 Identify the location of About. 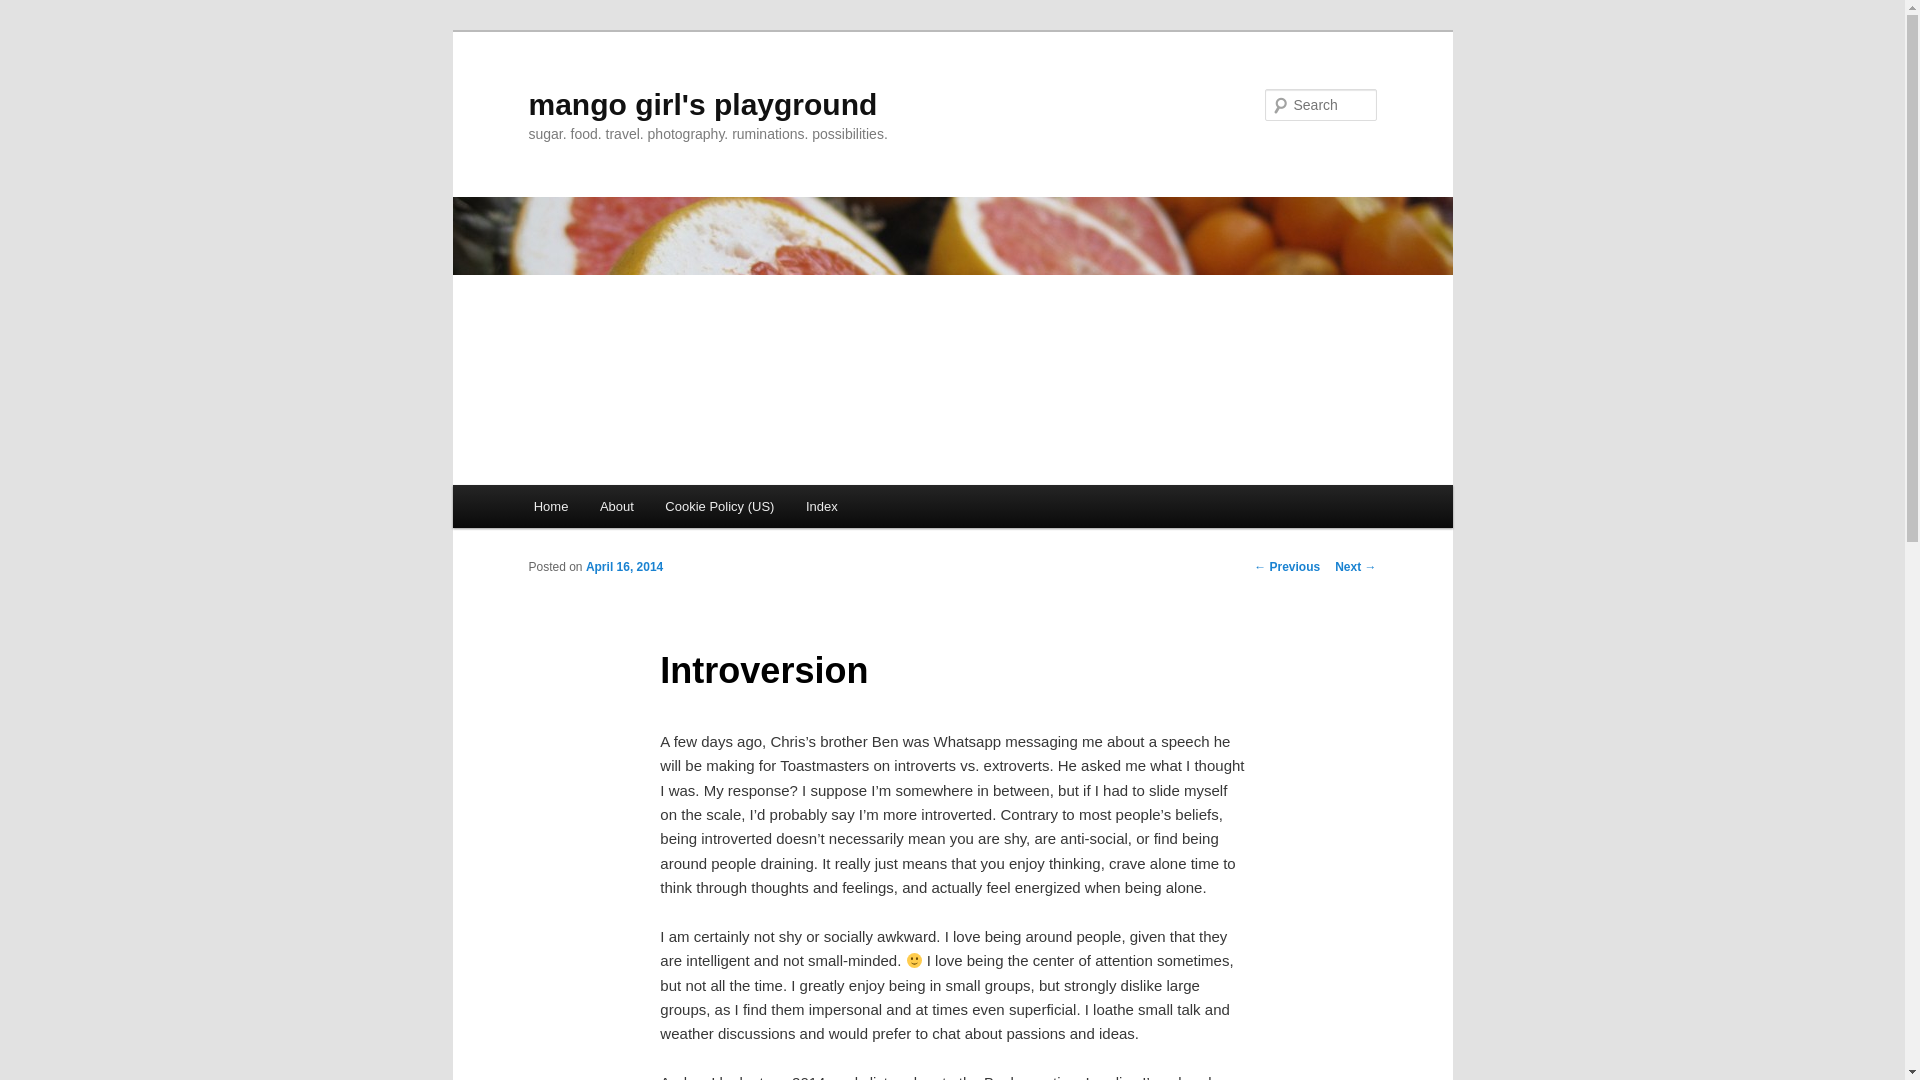
(616, 506).